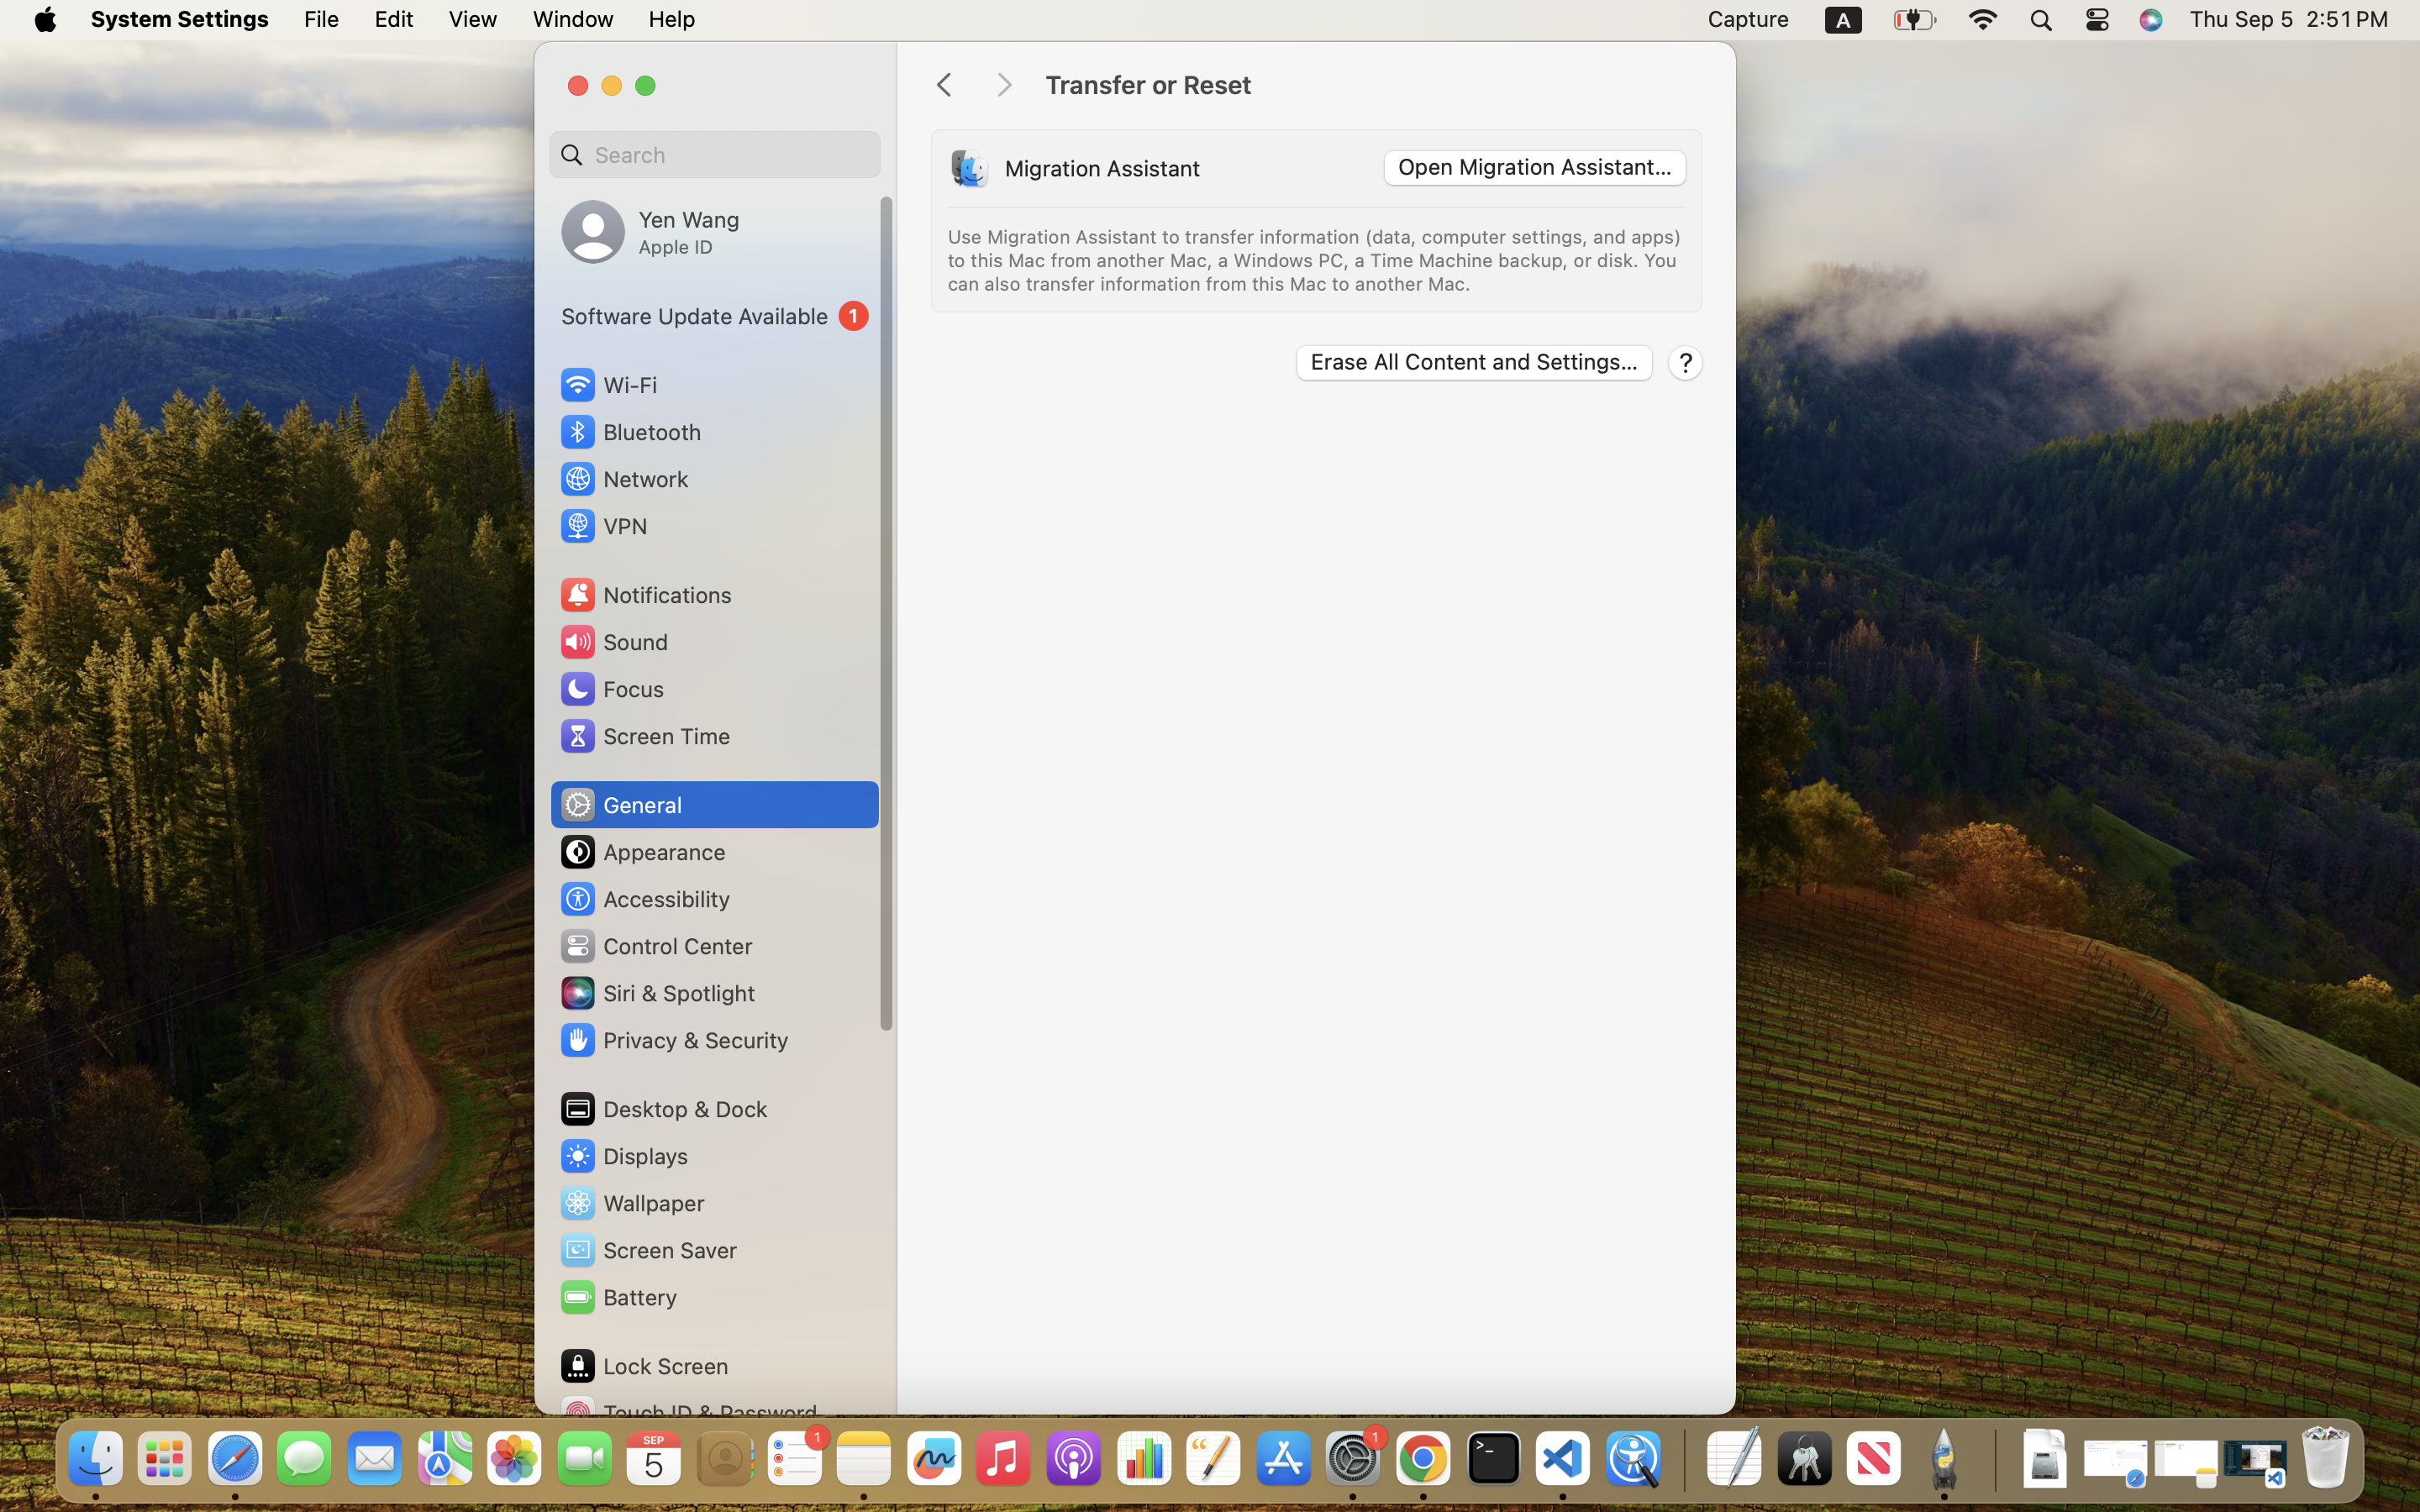  What do you see at coordinates (673, 1040) in the screenshot?
I see `Privacy & Security` at bounding box center [673, 1040].